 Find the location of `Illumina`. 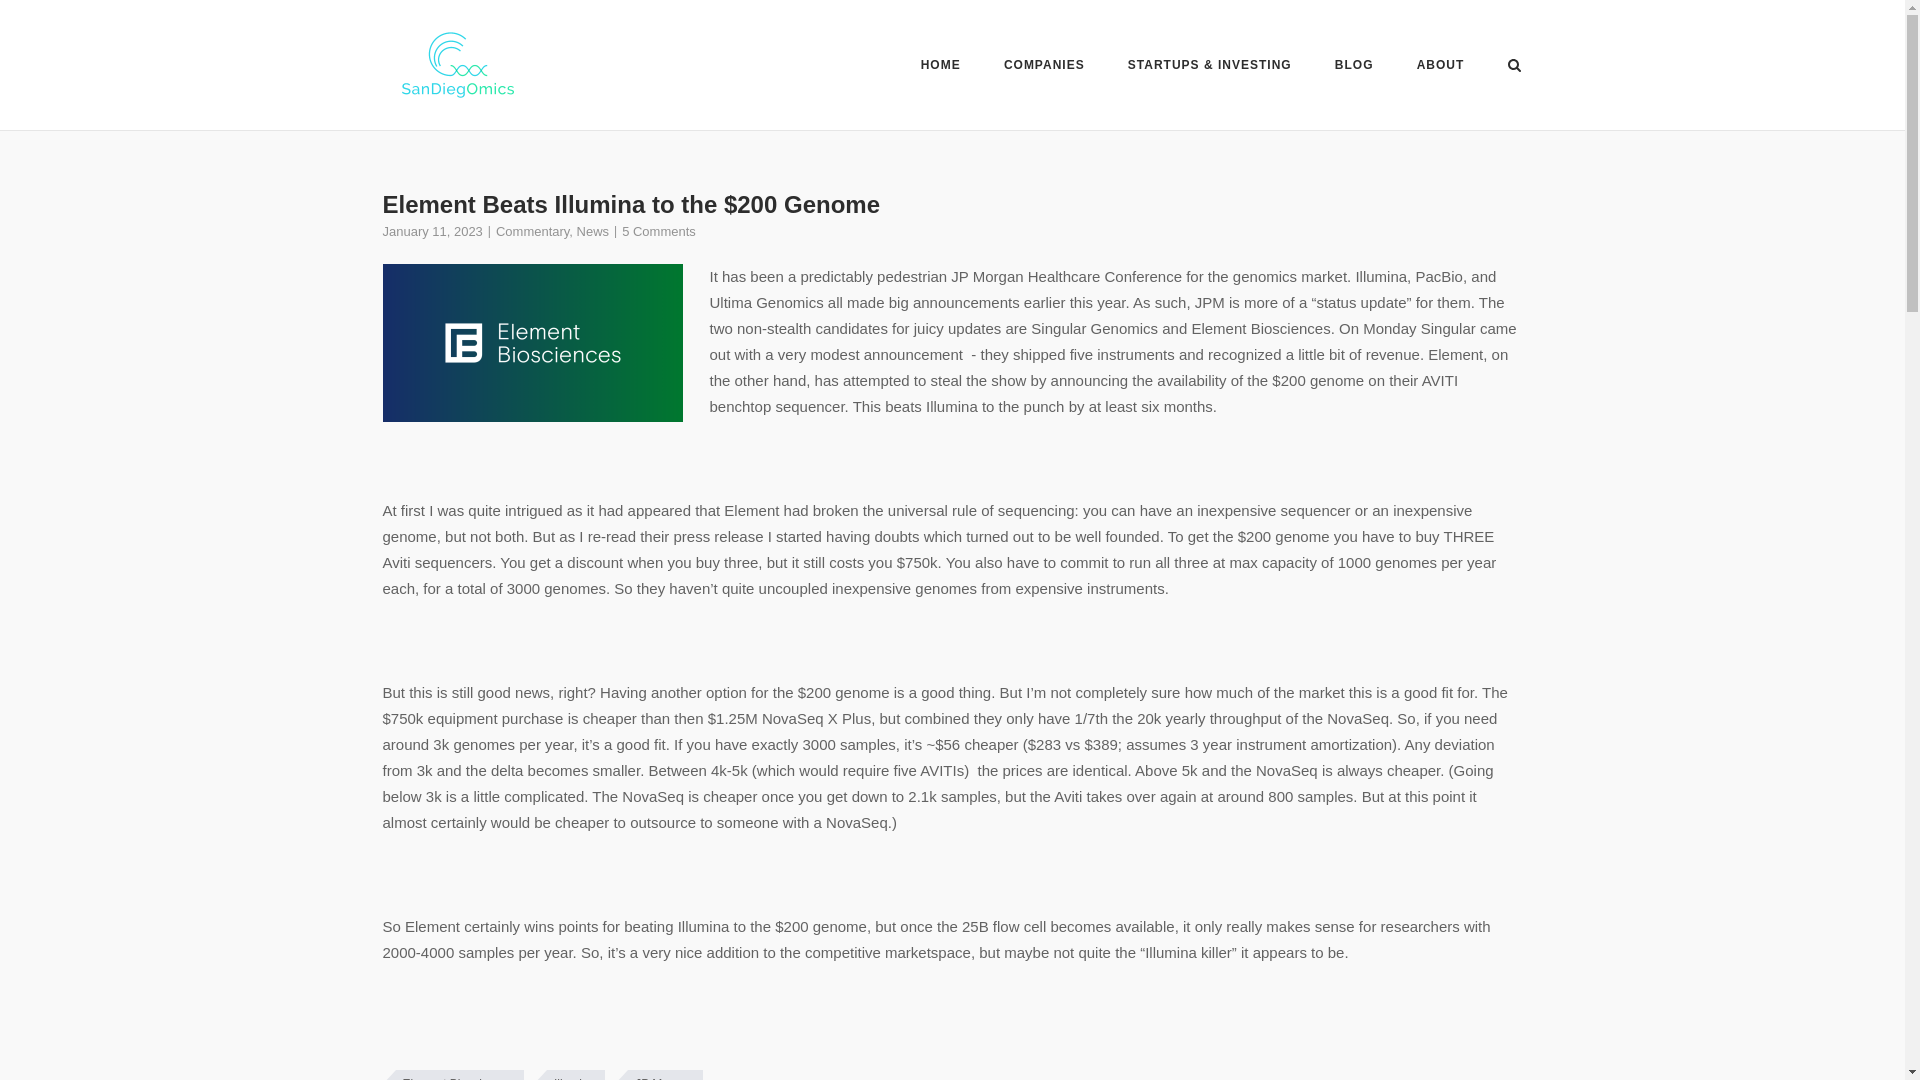

Illumina is located at coordinates (568, 1075).